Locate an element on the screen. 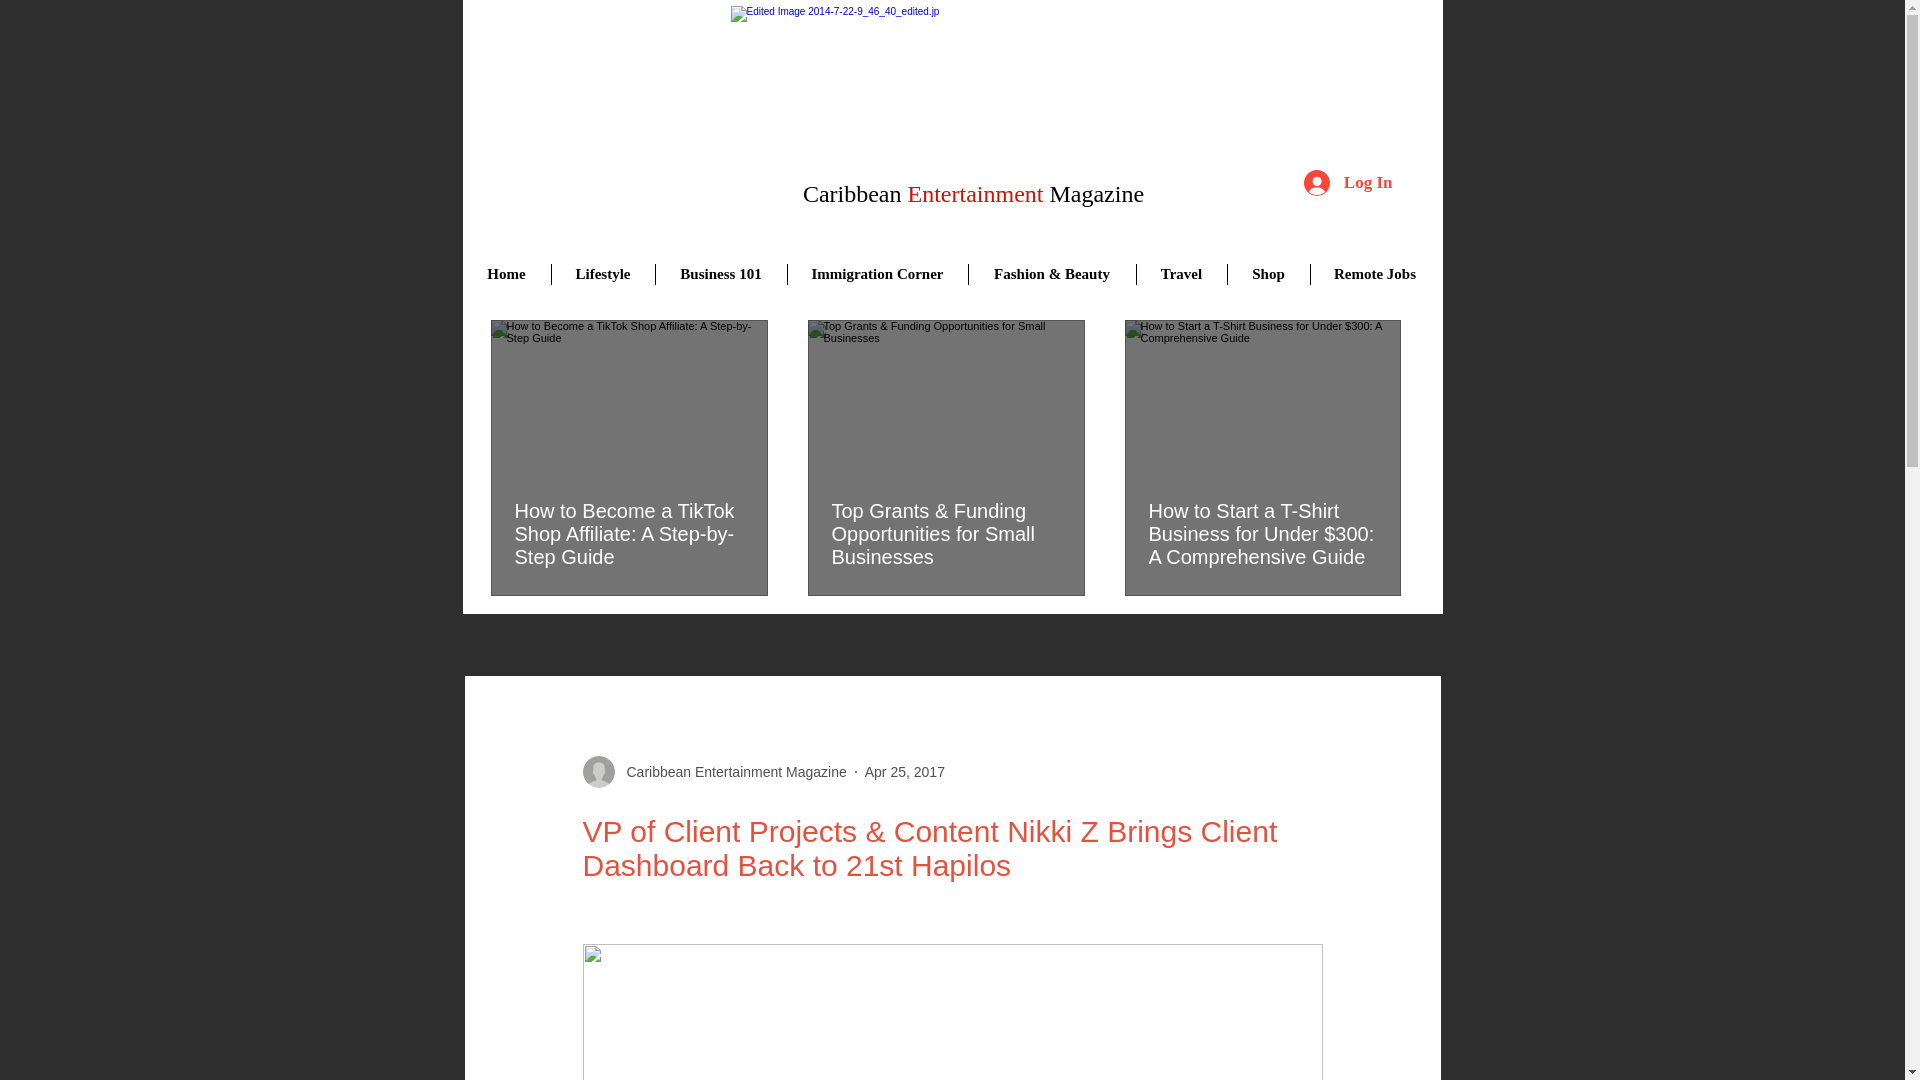  Caribbean Entertainment Magazine is located at coordinates (967, 98).